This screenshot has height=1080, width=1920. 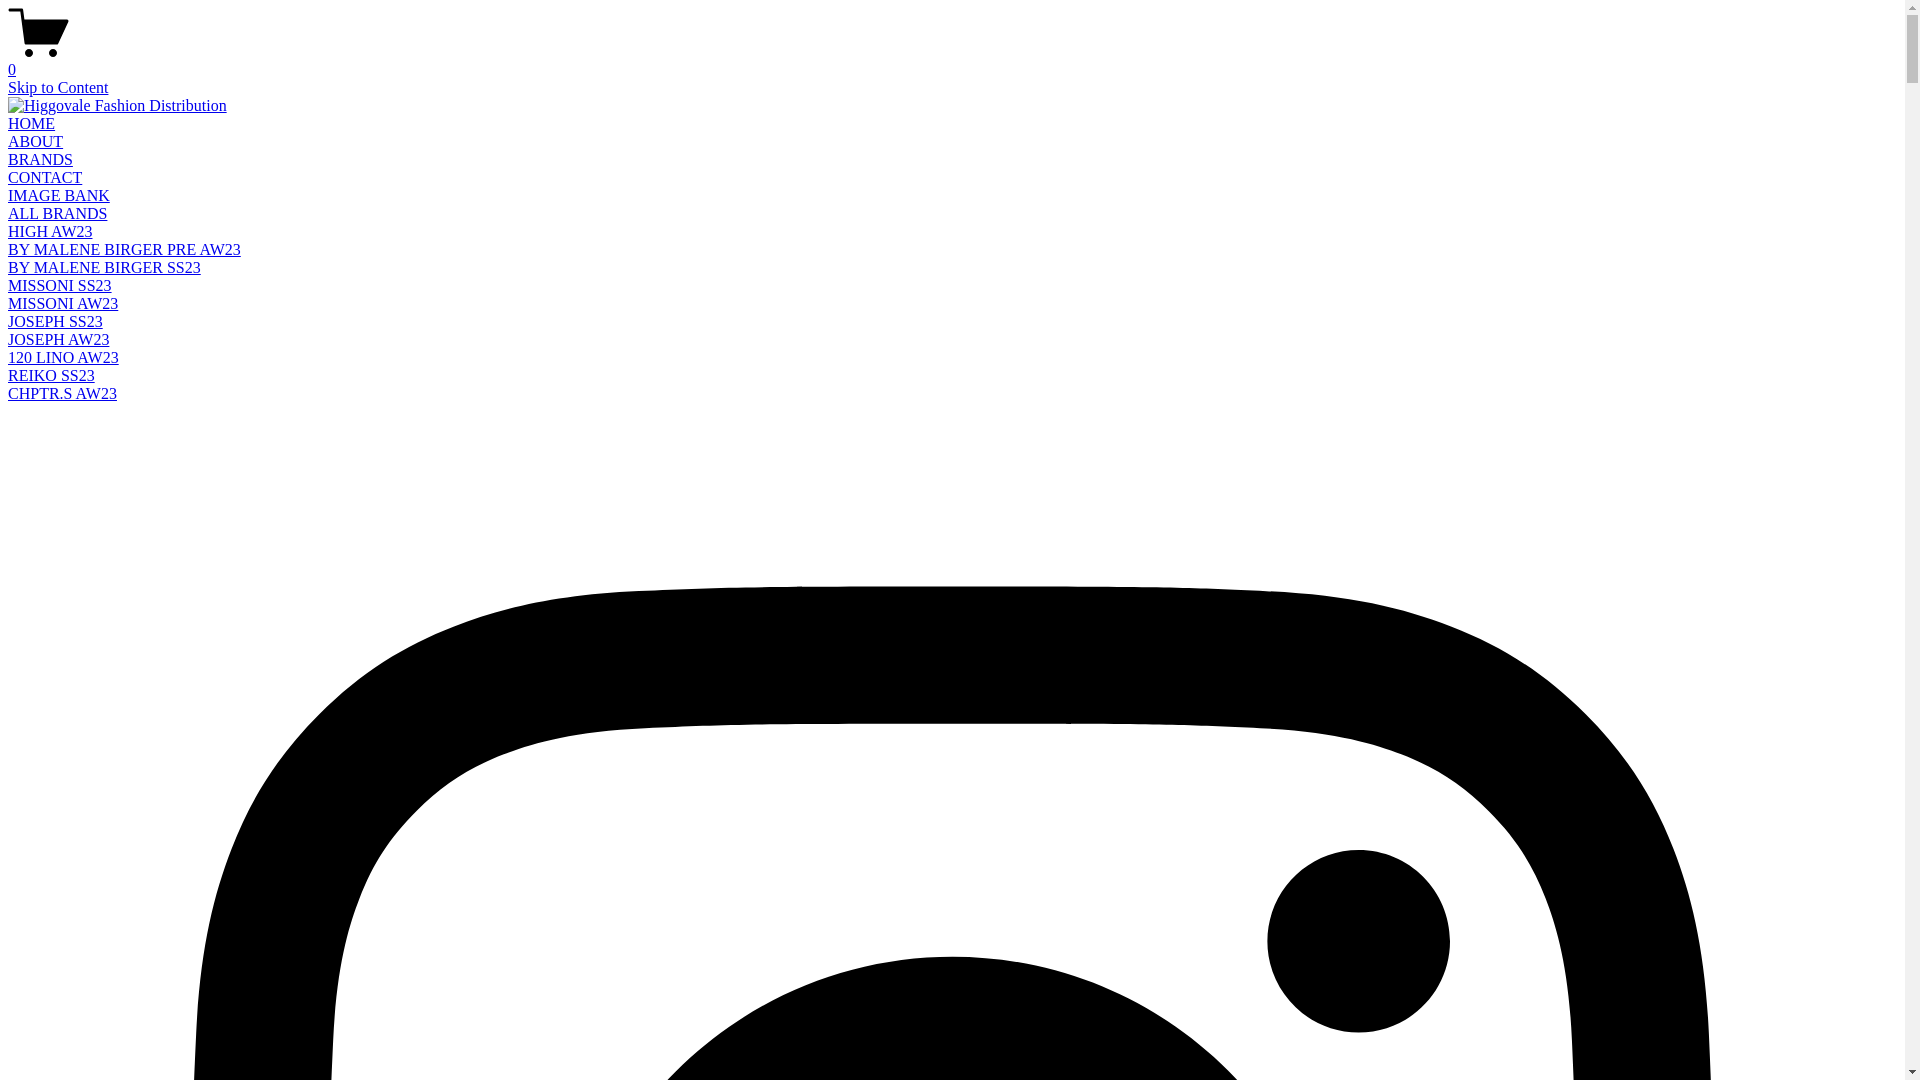 What do you see at coordinates (104, 268) in the screenshot?
I see `BY MALENE BIRGER SS23` at bounding box center [104, 268].